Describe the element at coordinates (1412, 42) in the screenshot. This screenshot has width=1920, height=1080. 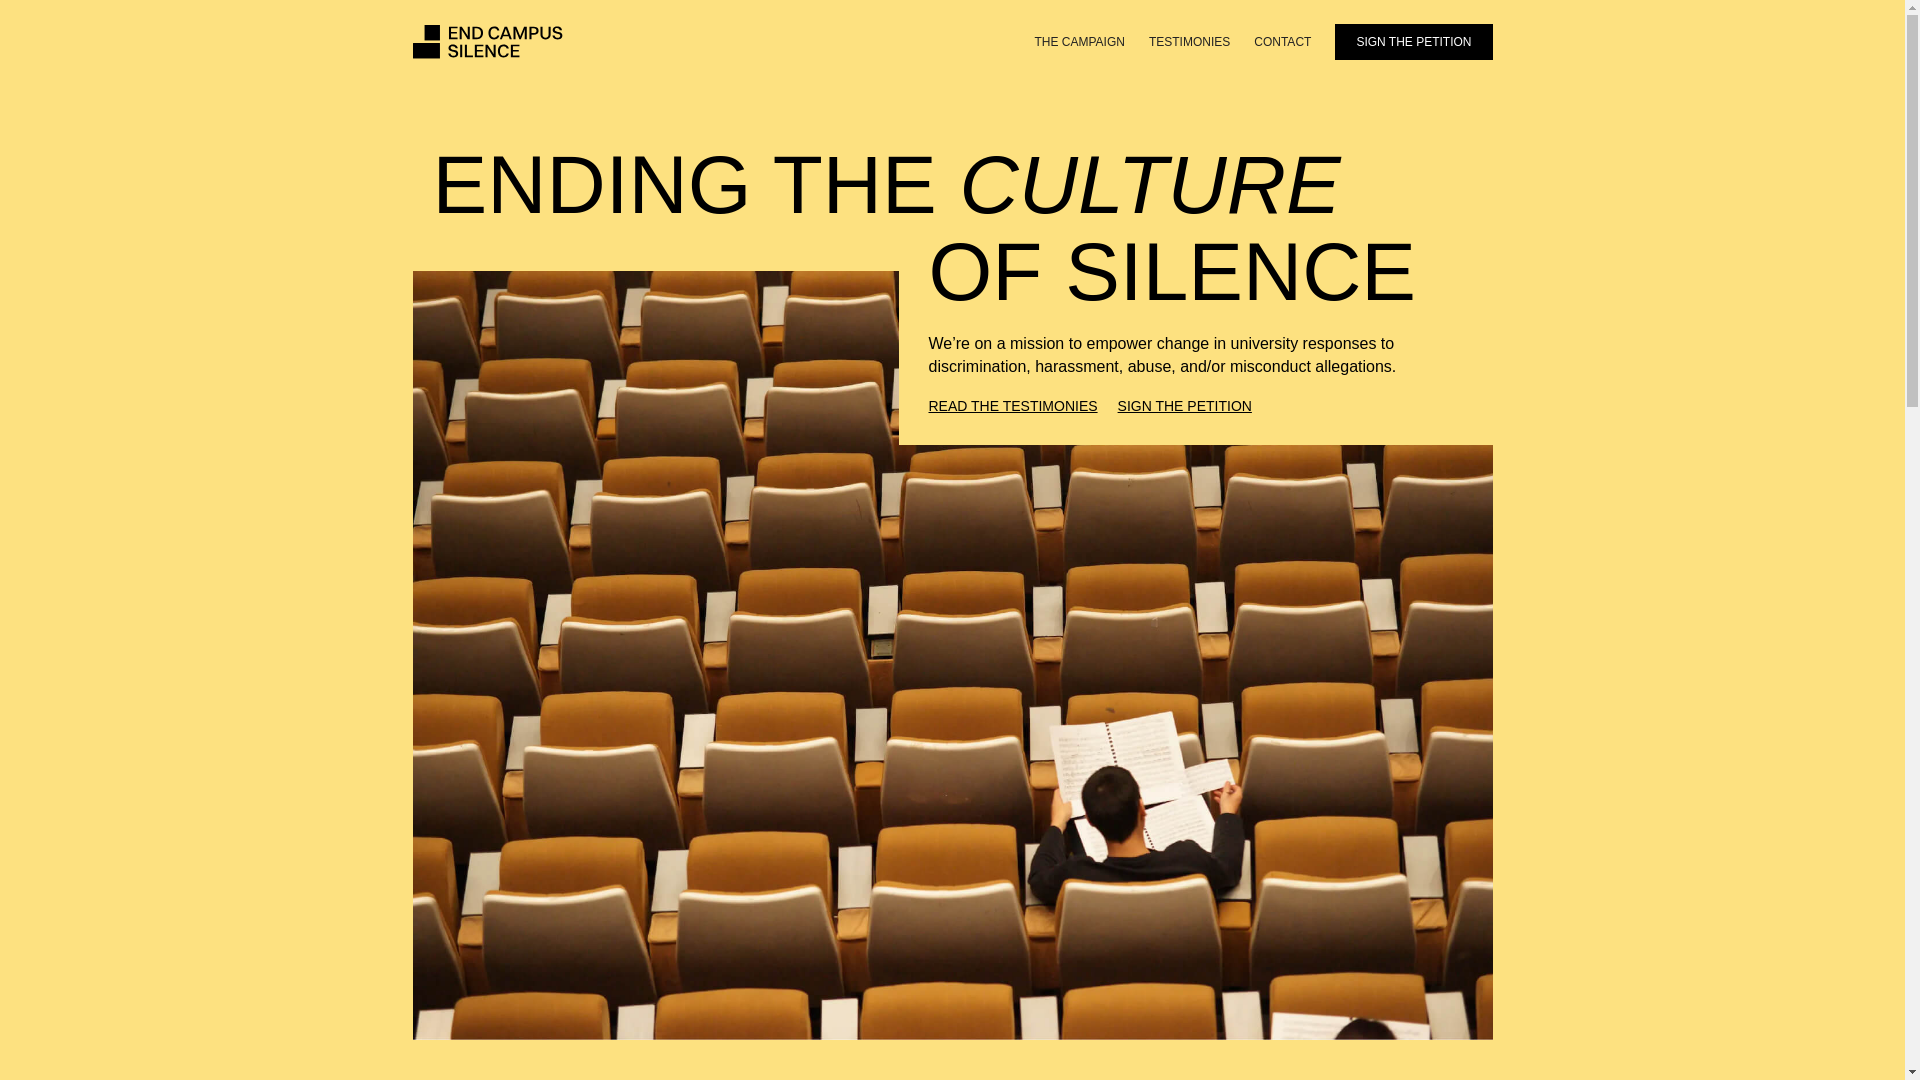
I see `SIGN THE PETITION` at that location.